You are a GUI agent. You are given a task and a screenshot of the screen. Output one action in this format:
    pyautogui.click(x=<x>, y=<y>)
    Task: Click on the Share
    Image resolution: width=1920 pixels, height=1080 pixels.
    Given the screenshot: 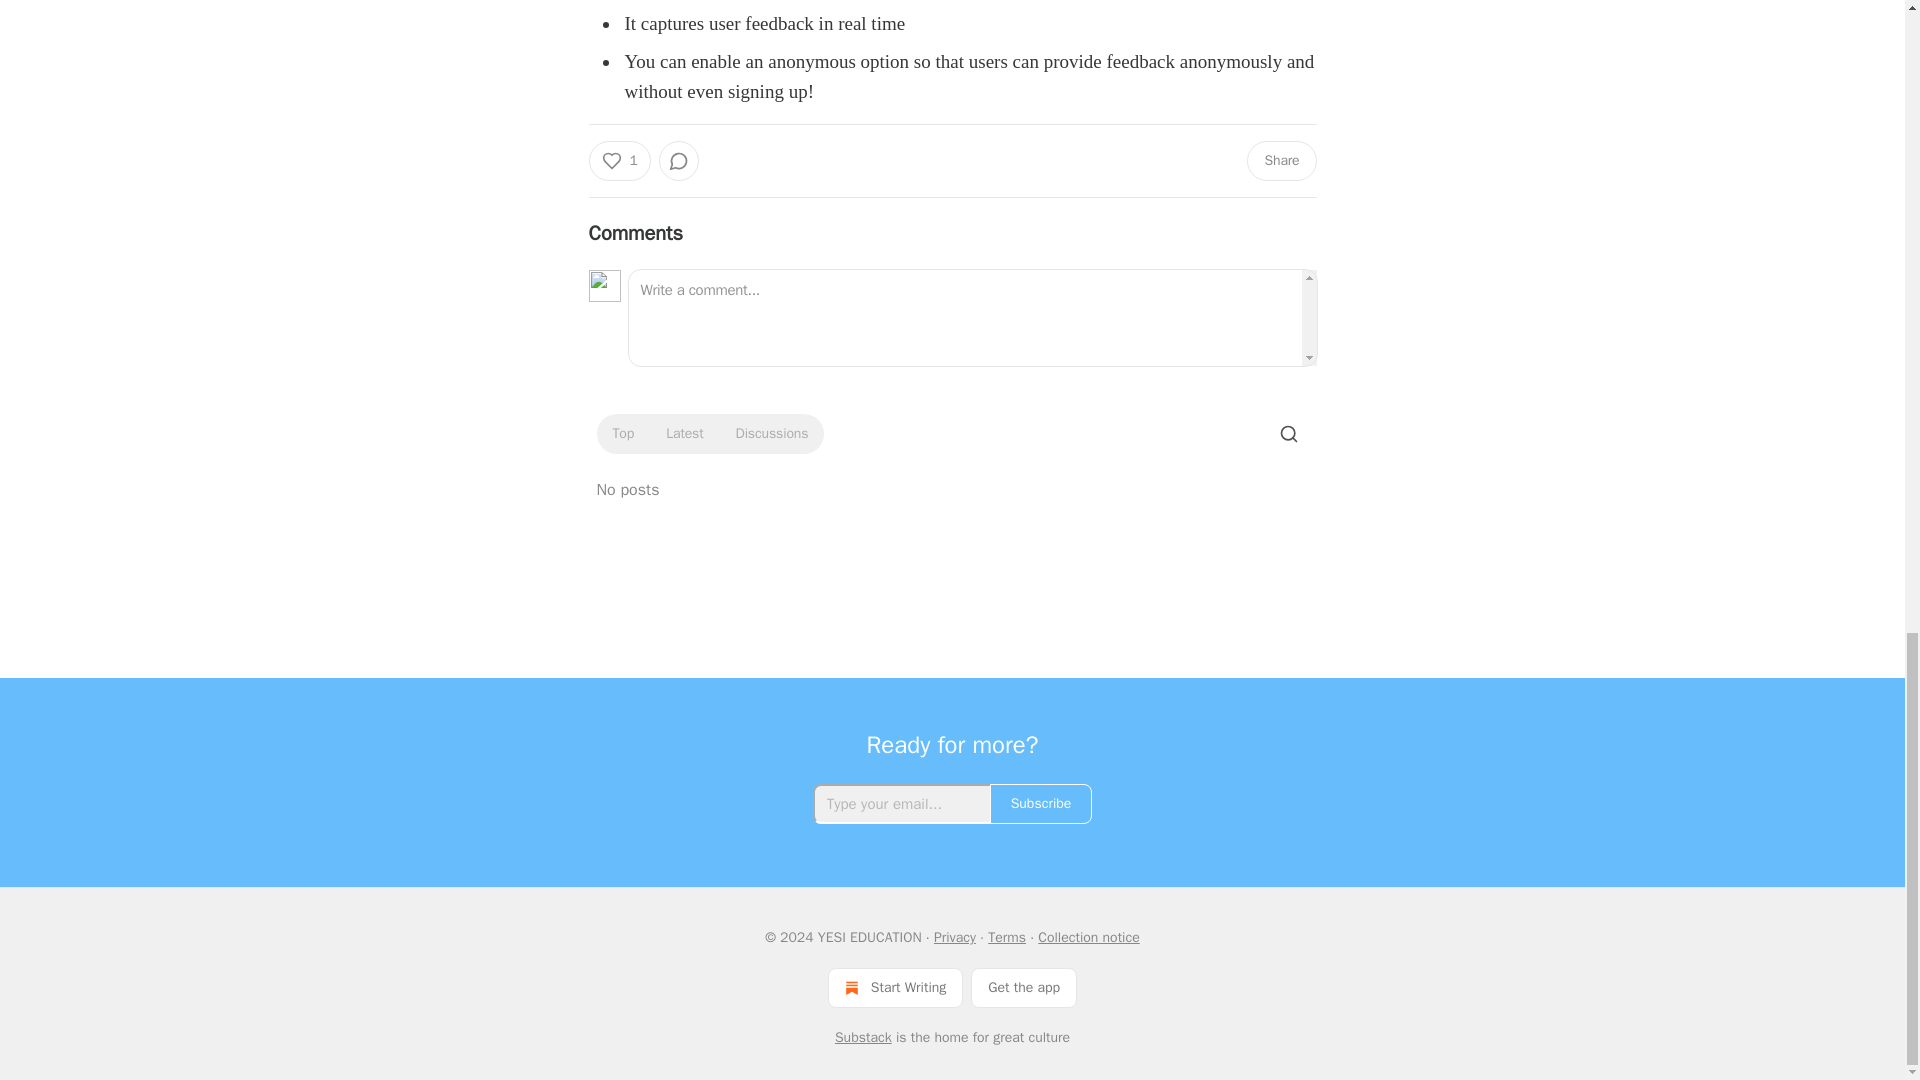 What is the action you would take?
    pyautogui.click(x=1280, y=161)
    